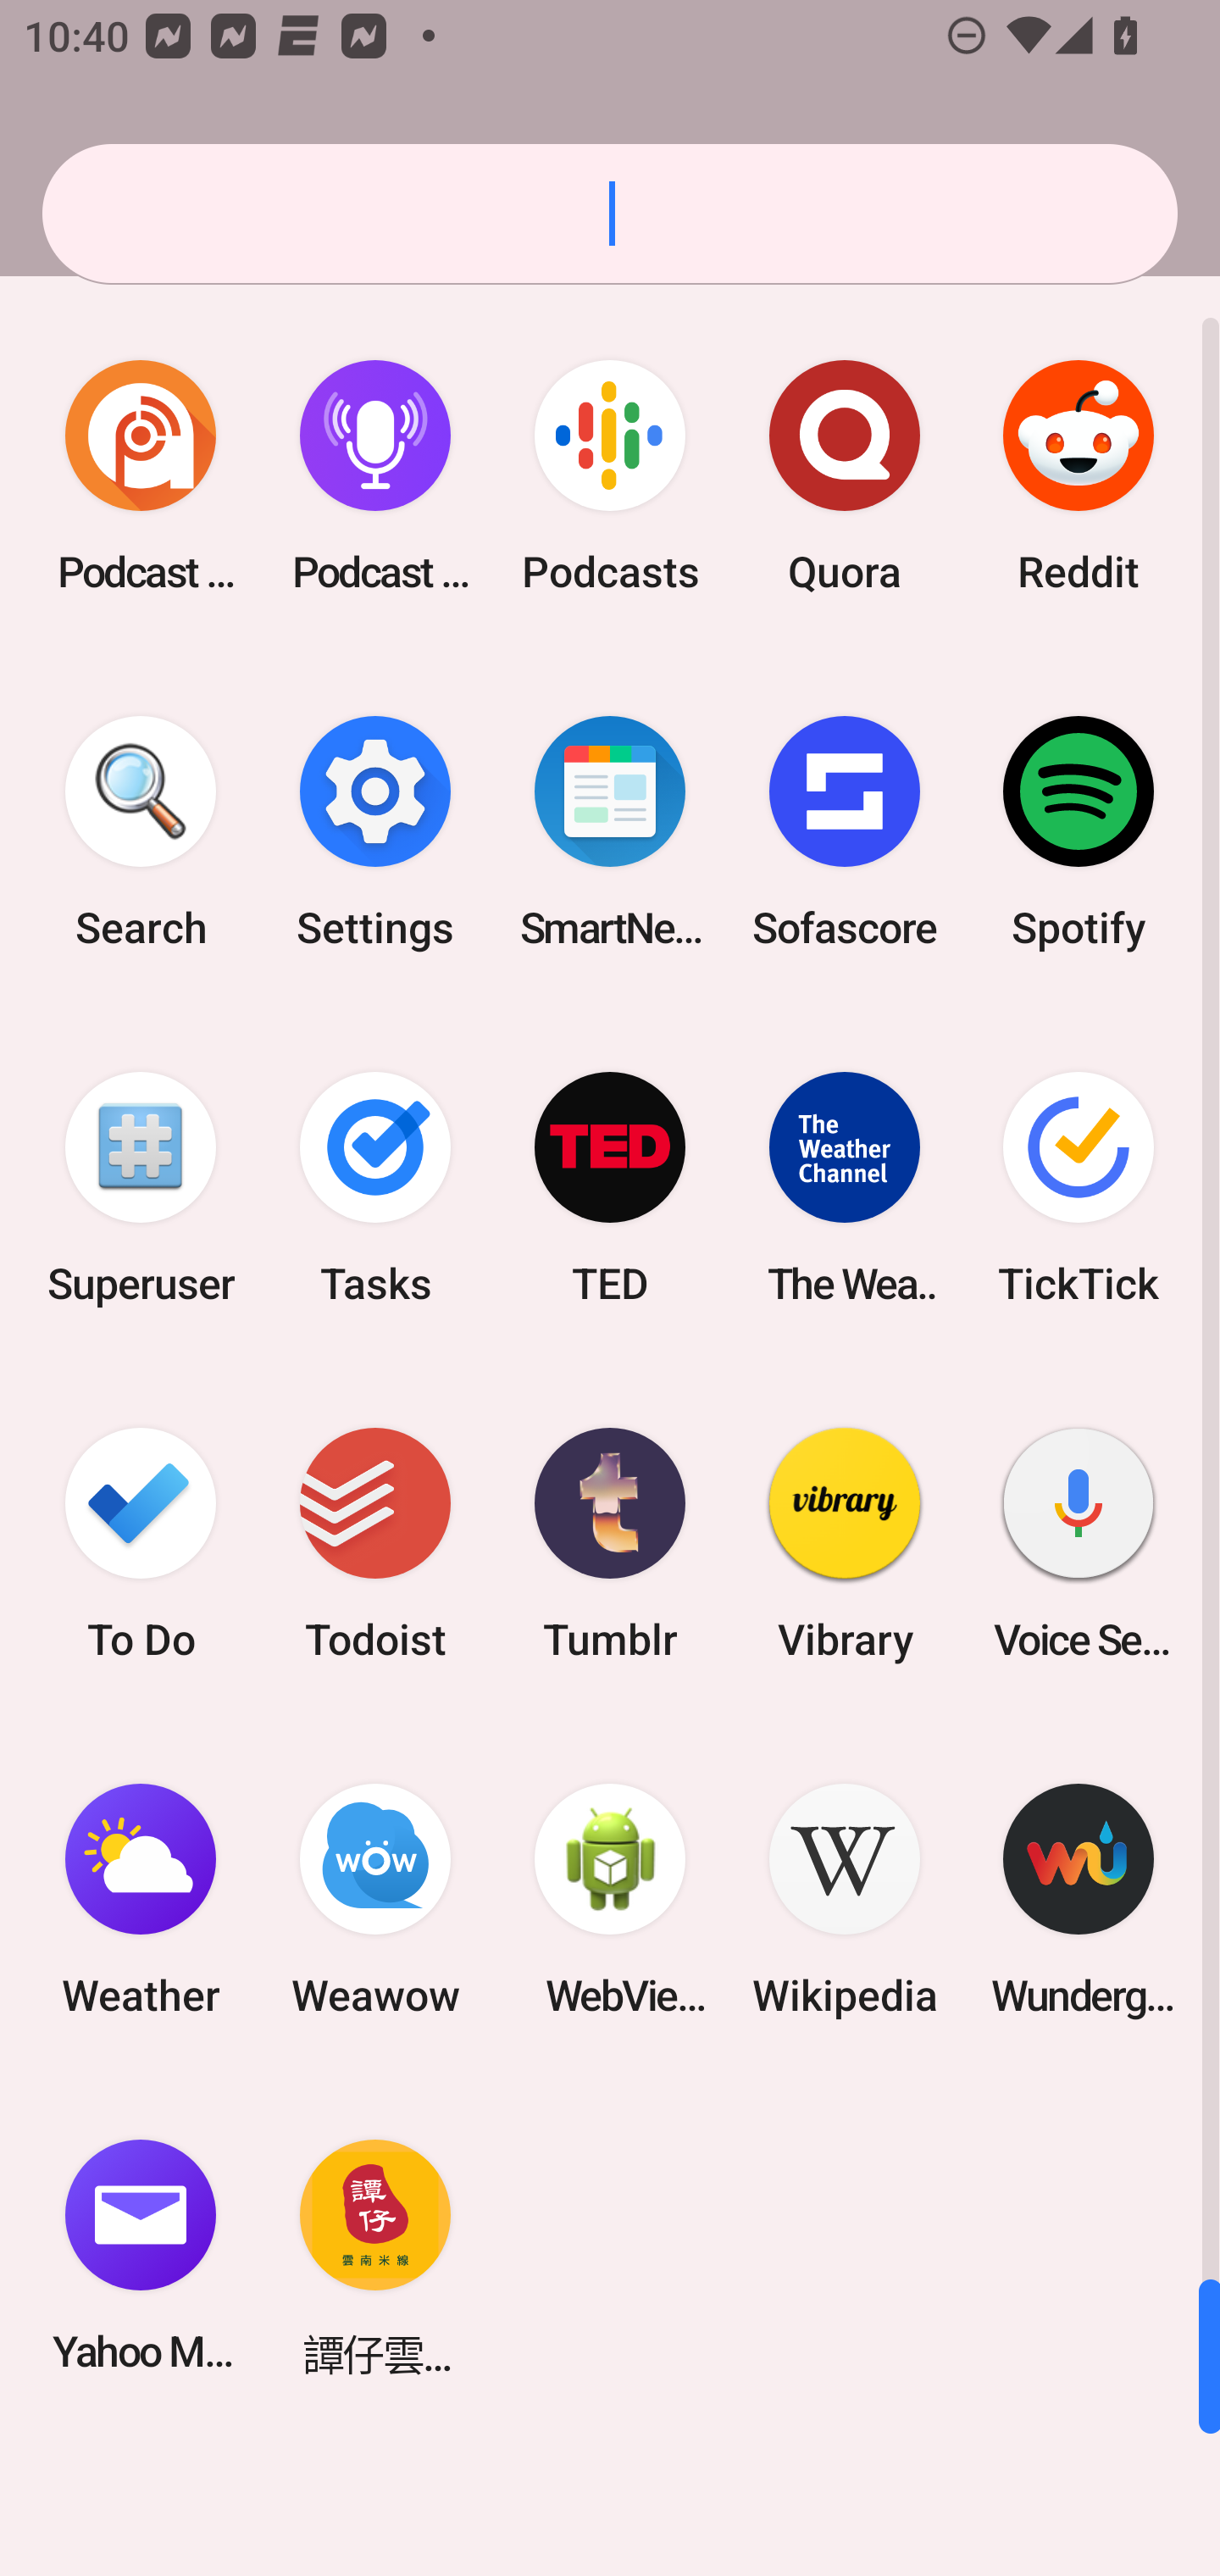  What do you see at coordinates (610, 1187) in the screenshot?
I see `TED` at bounding box center [610, 1187].